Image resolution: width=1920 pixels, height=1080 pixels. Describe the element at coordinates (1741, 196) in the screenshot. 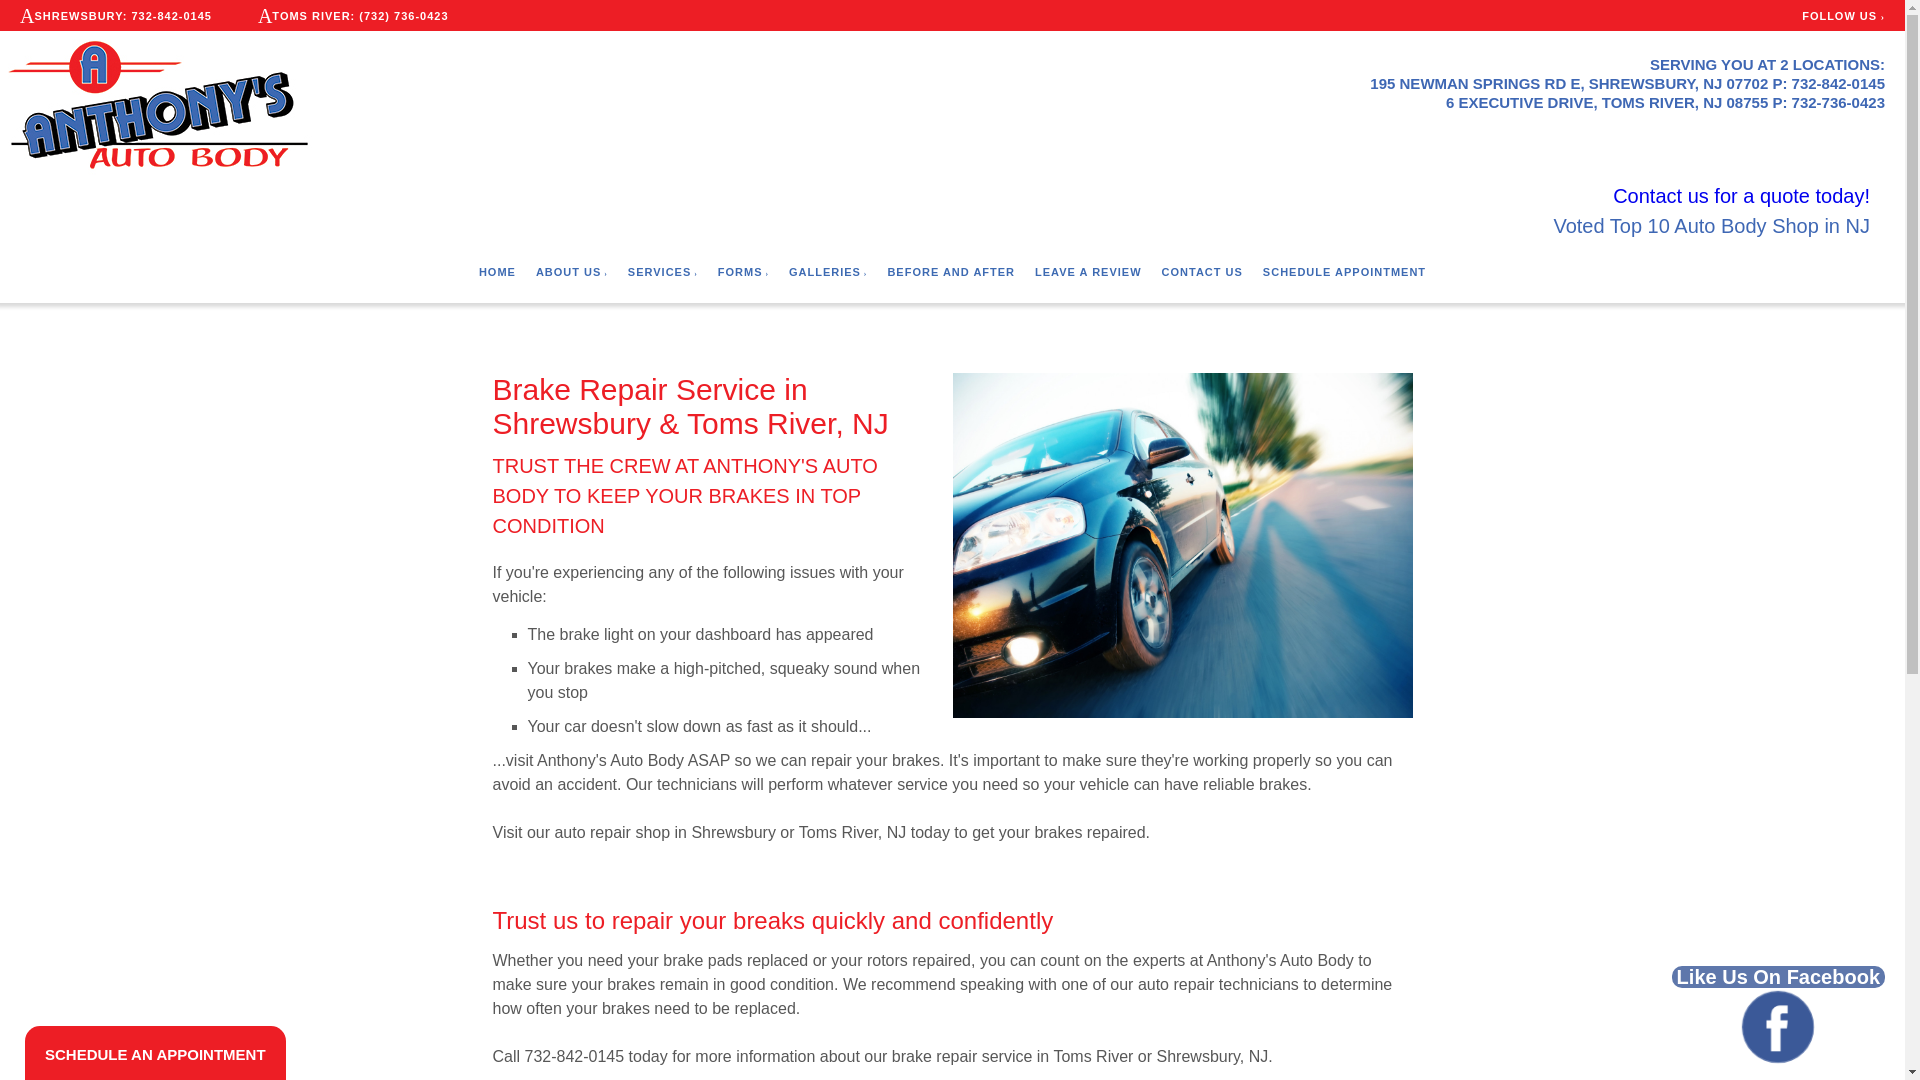

I see `Contact us for a quote today!` at that location.